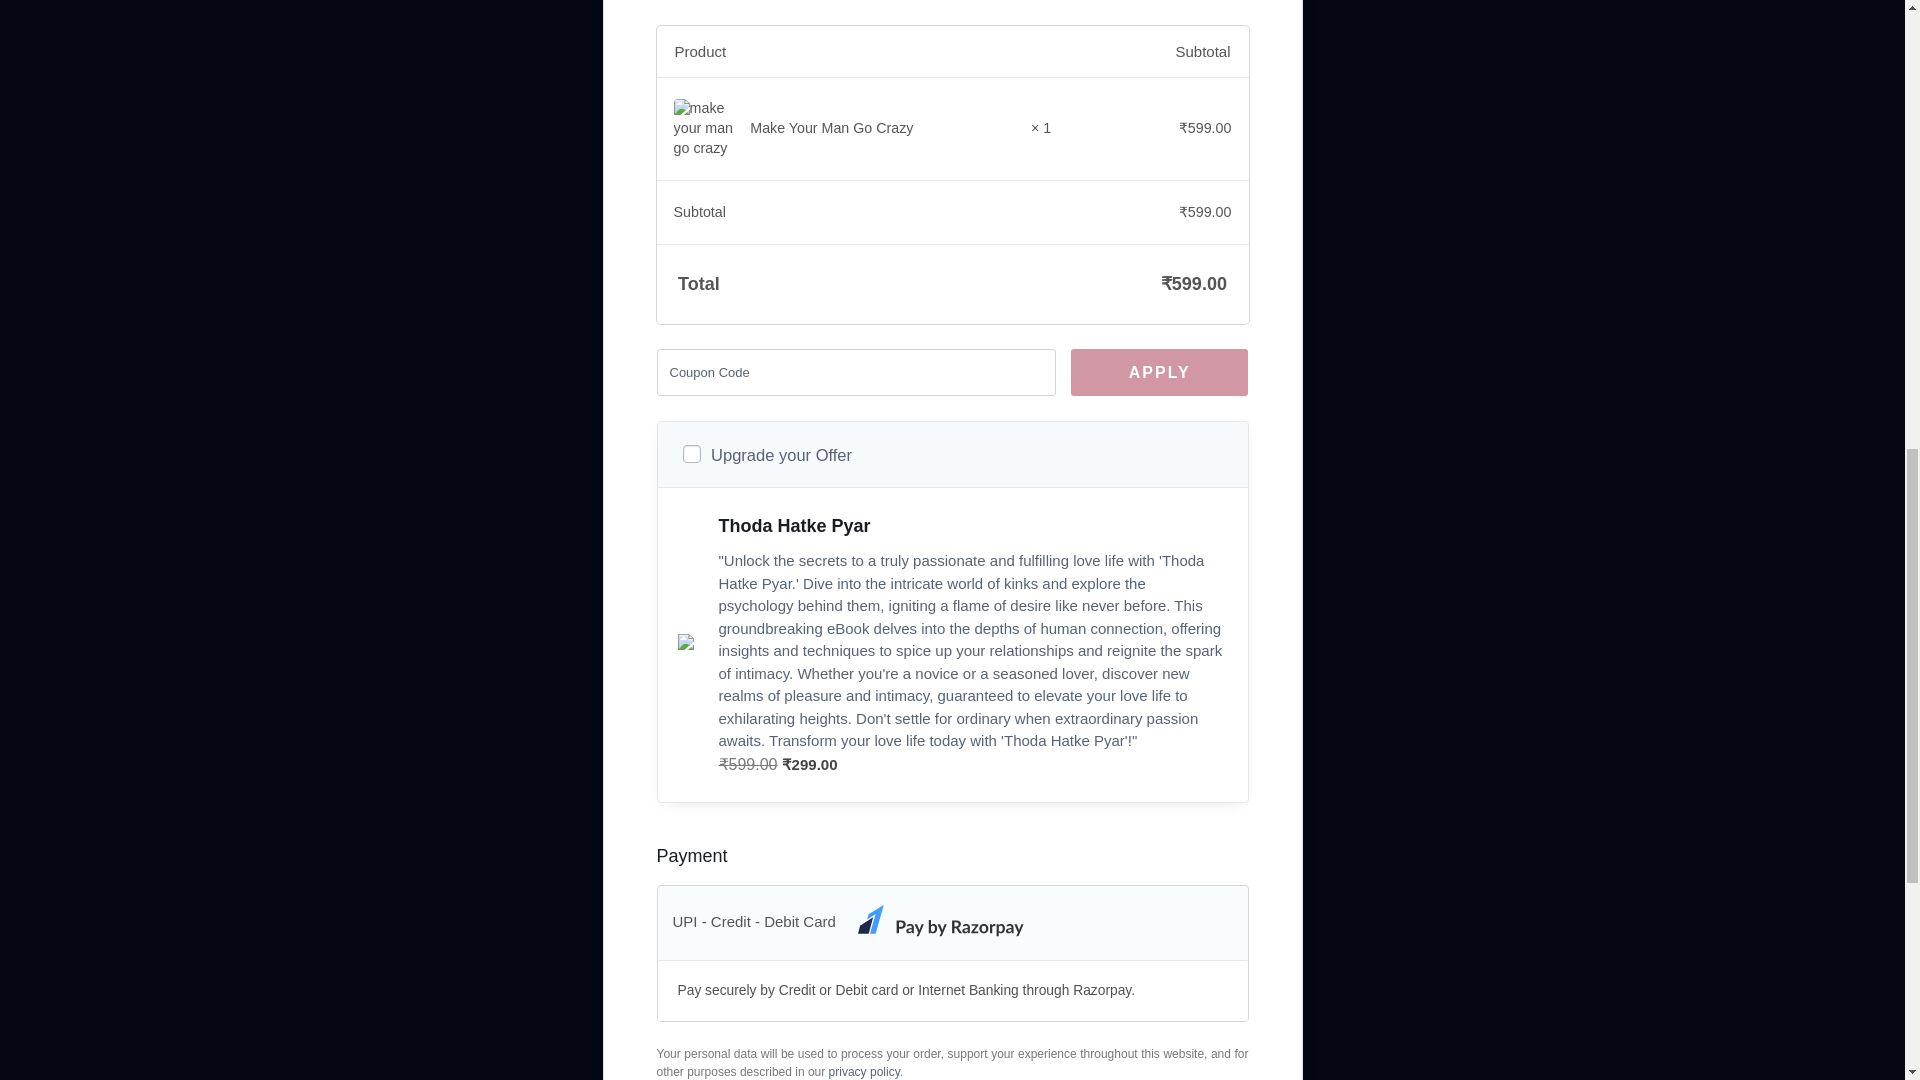  I want to click on privacy policy, so click(864, 1071).